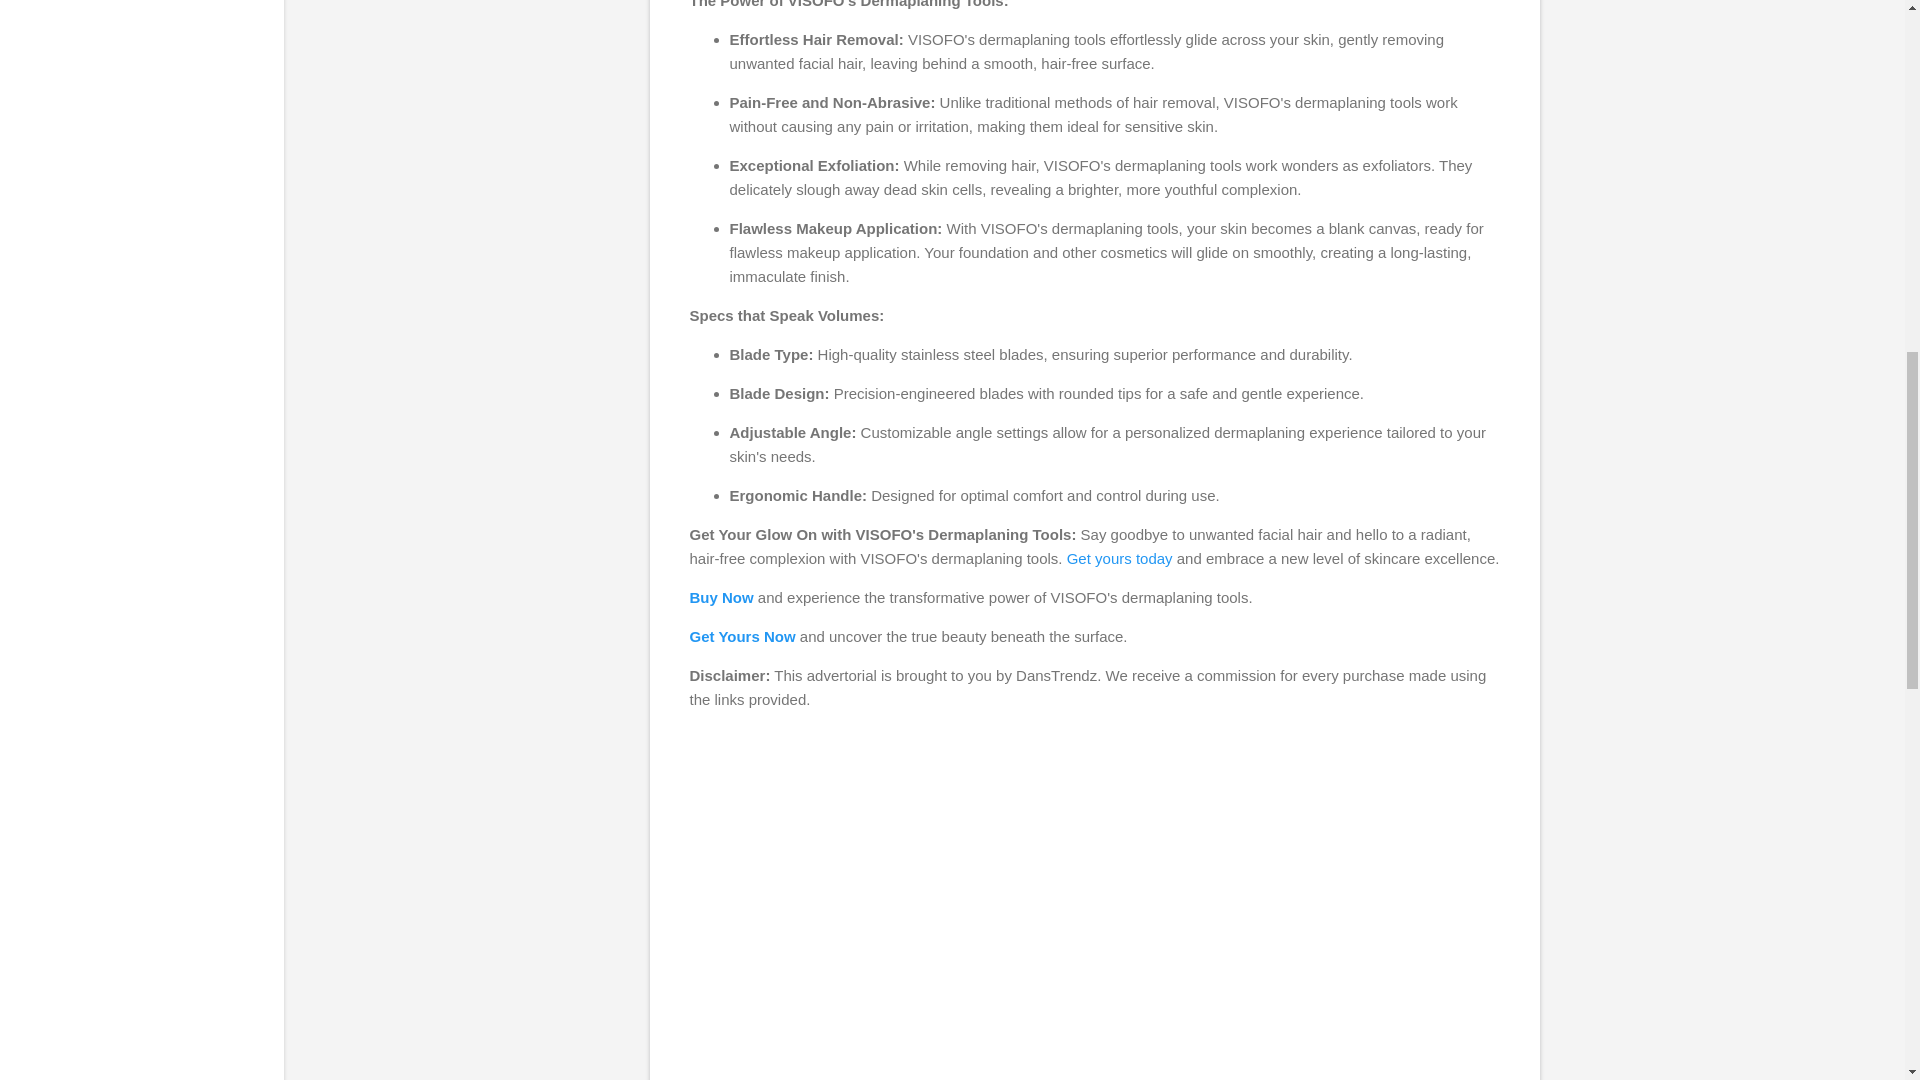  I want to click on Get yours today, so click(1120, 558).